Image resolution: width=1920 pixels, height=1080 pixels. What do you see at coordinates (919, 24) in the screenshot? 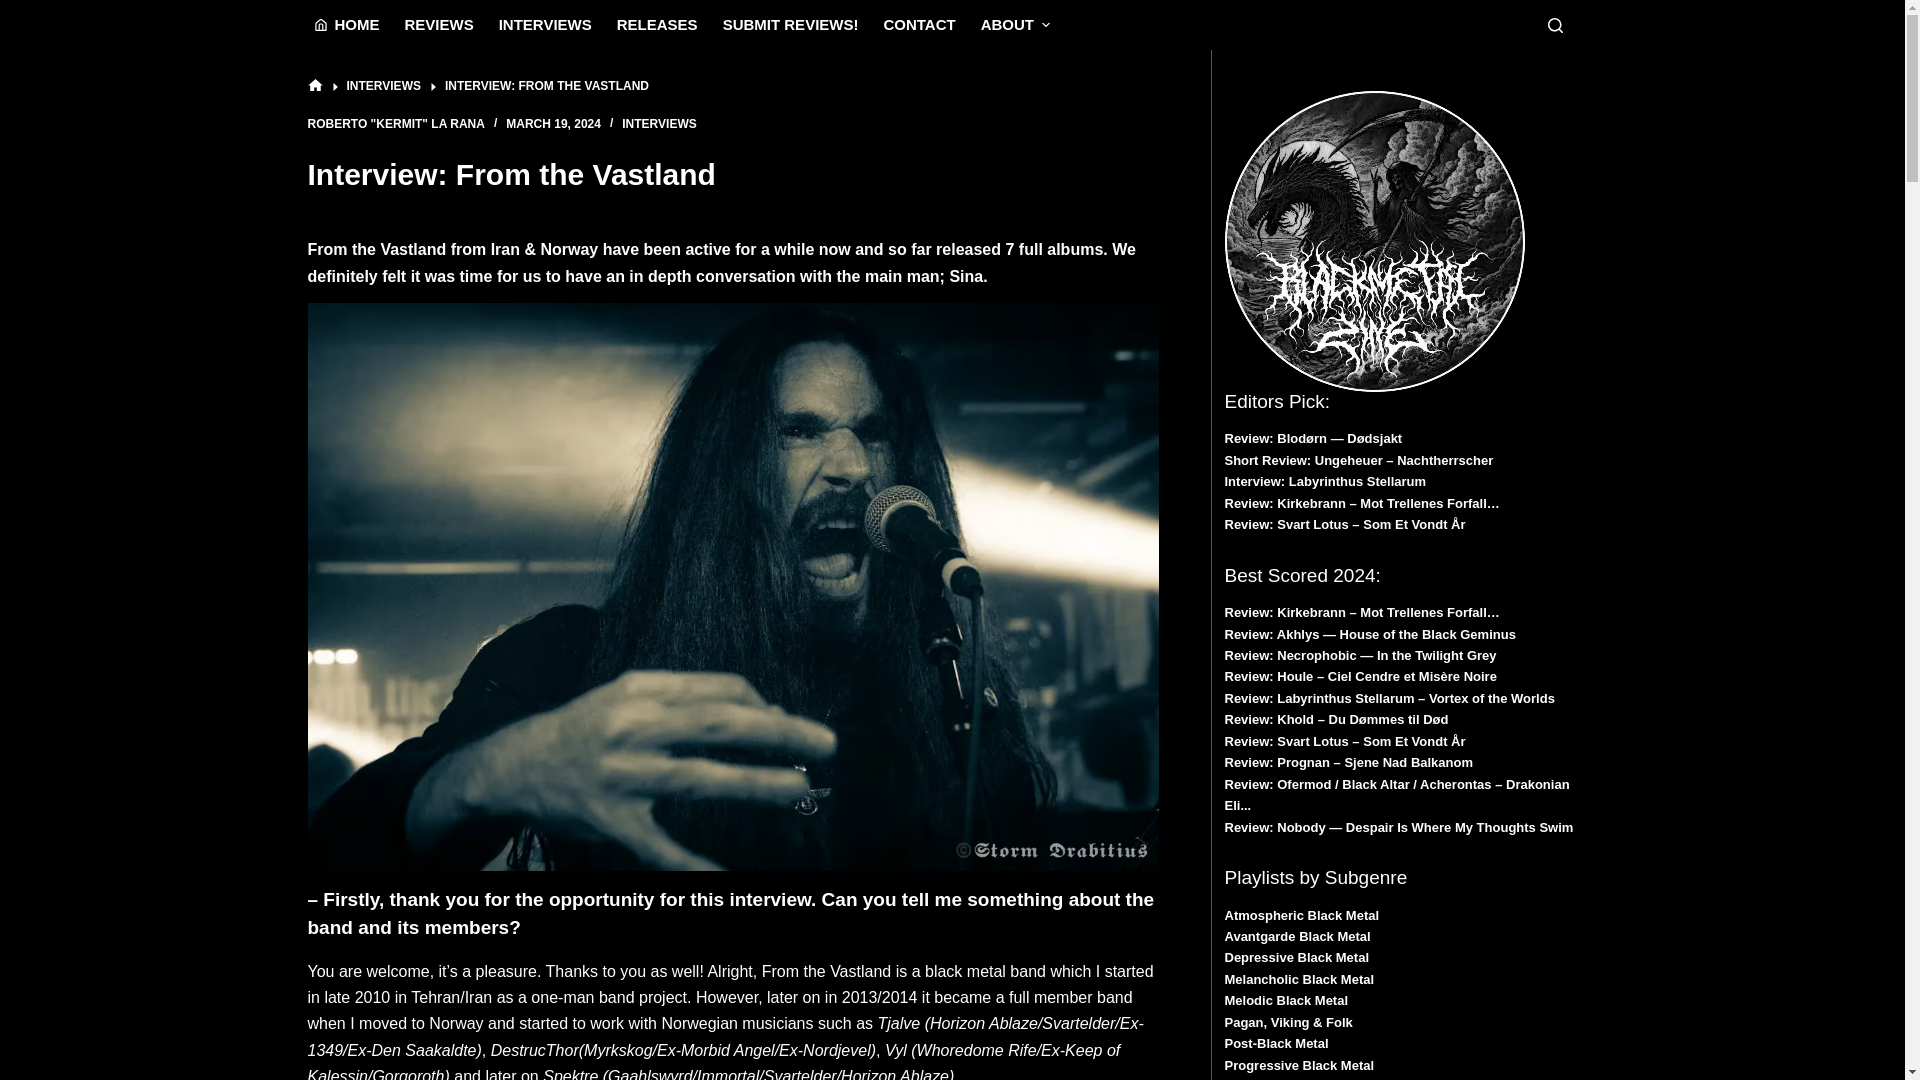
I see `CONTACT` at bounding box center [919, 24].